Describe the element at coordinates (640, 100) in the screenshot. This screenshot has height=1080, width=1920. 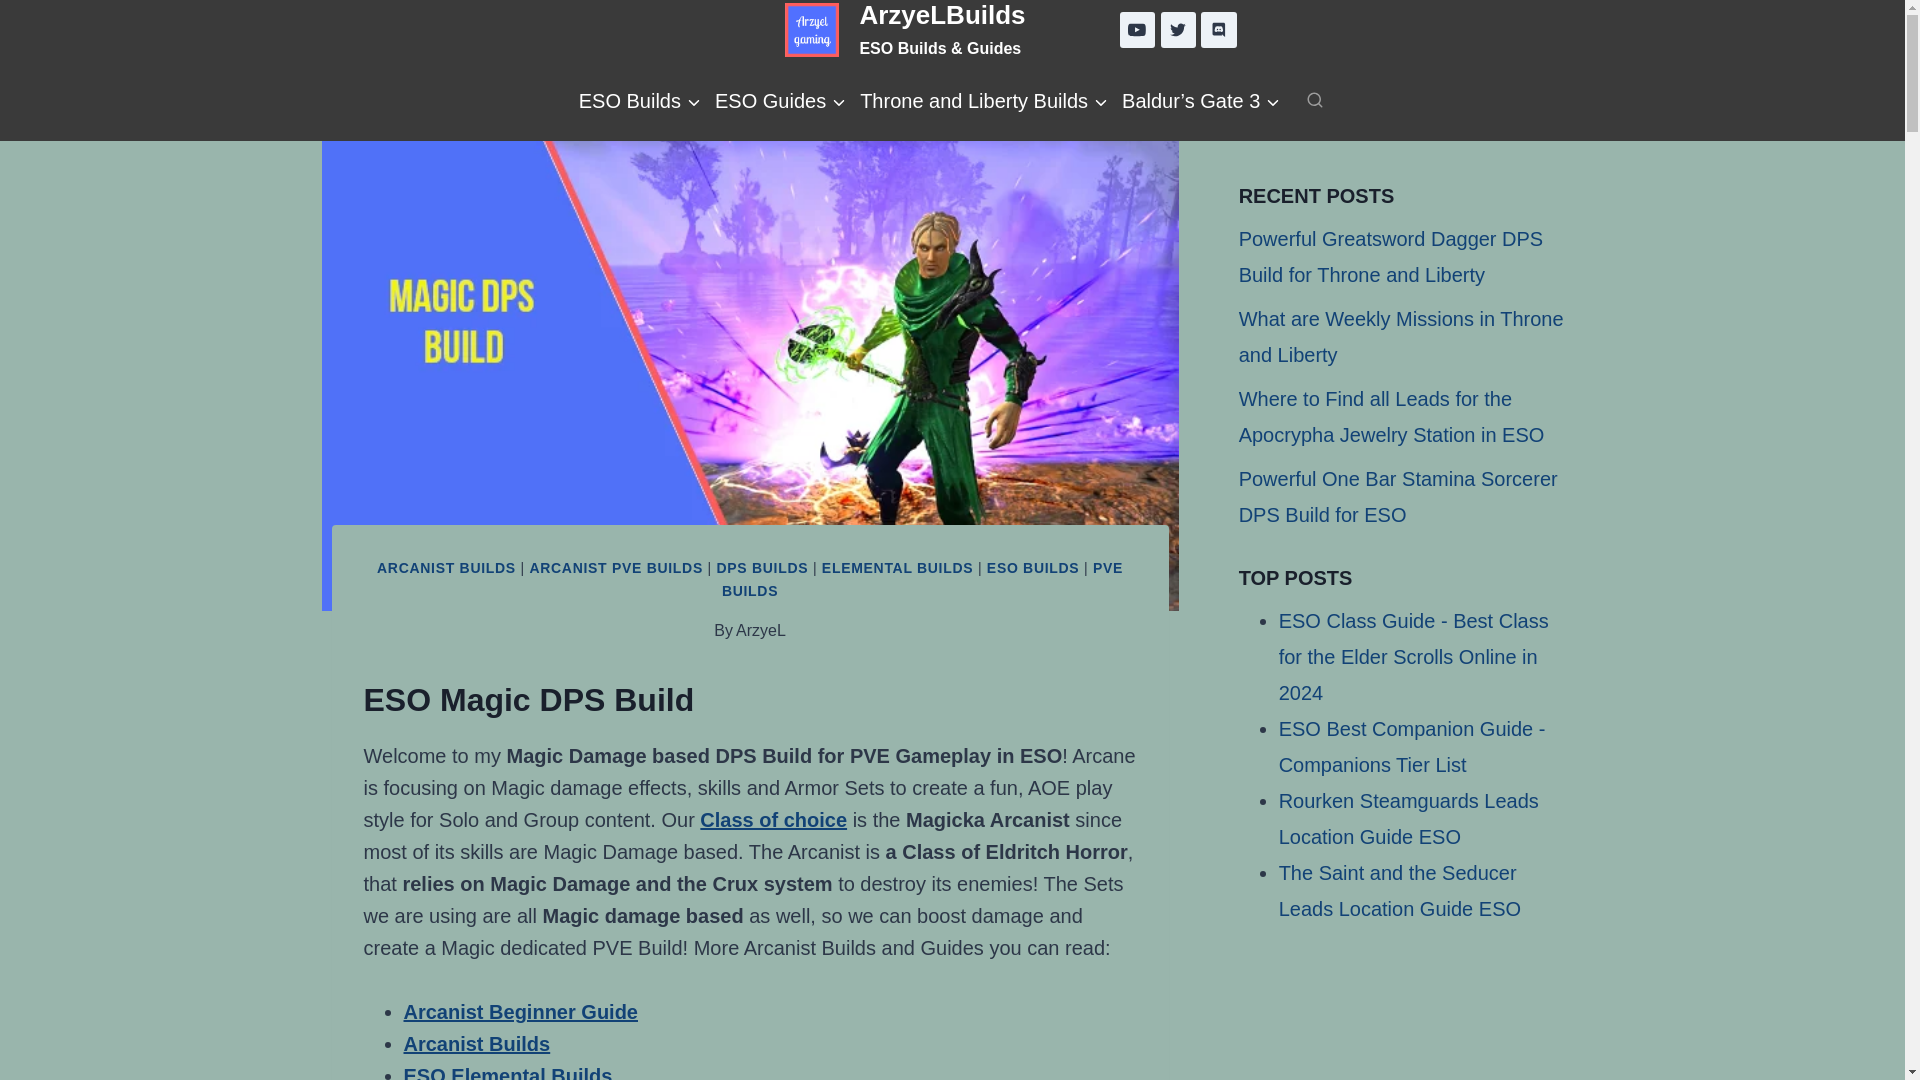
I see `ESO Builds` at that location.